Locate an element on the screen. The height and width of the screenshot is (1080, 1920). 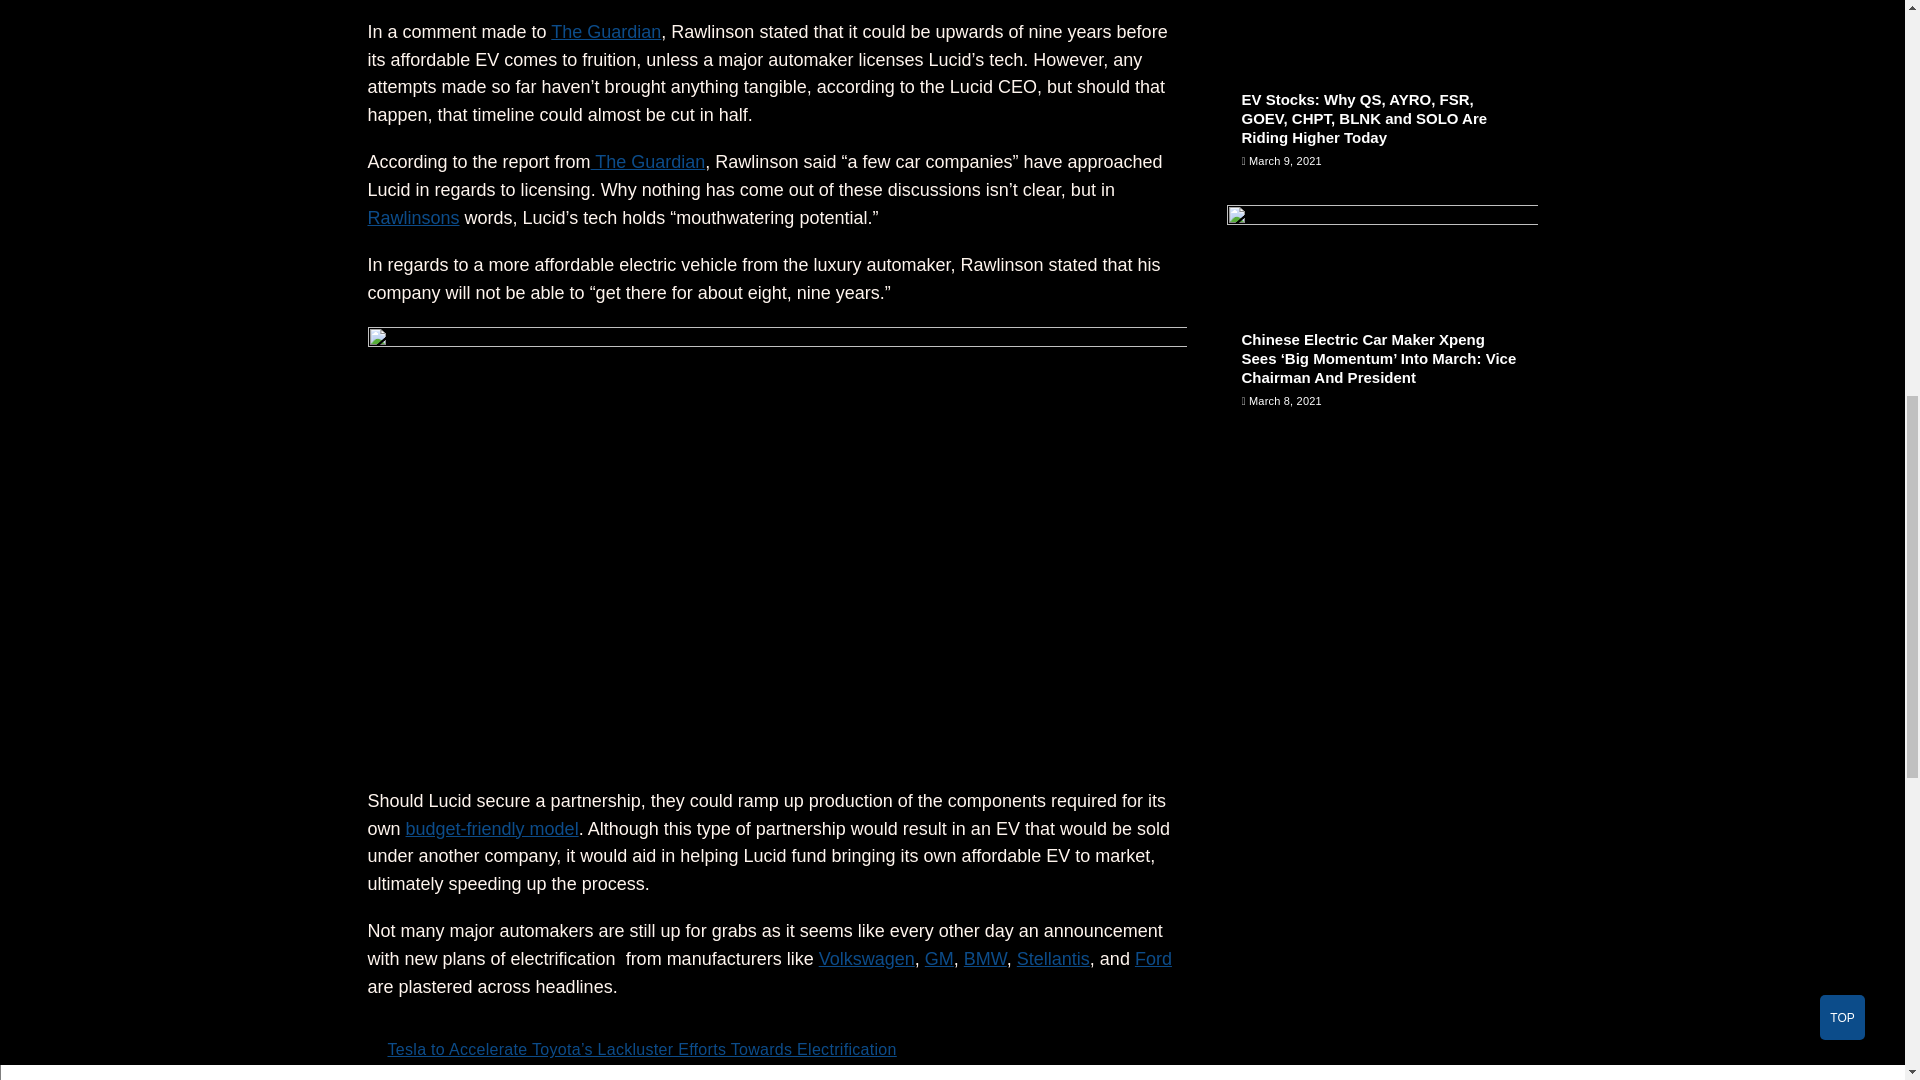
The Guardian is located at coordinates (606, 32).